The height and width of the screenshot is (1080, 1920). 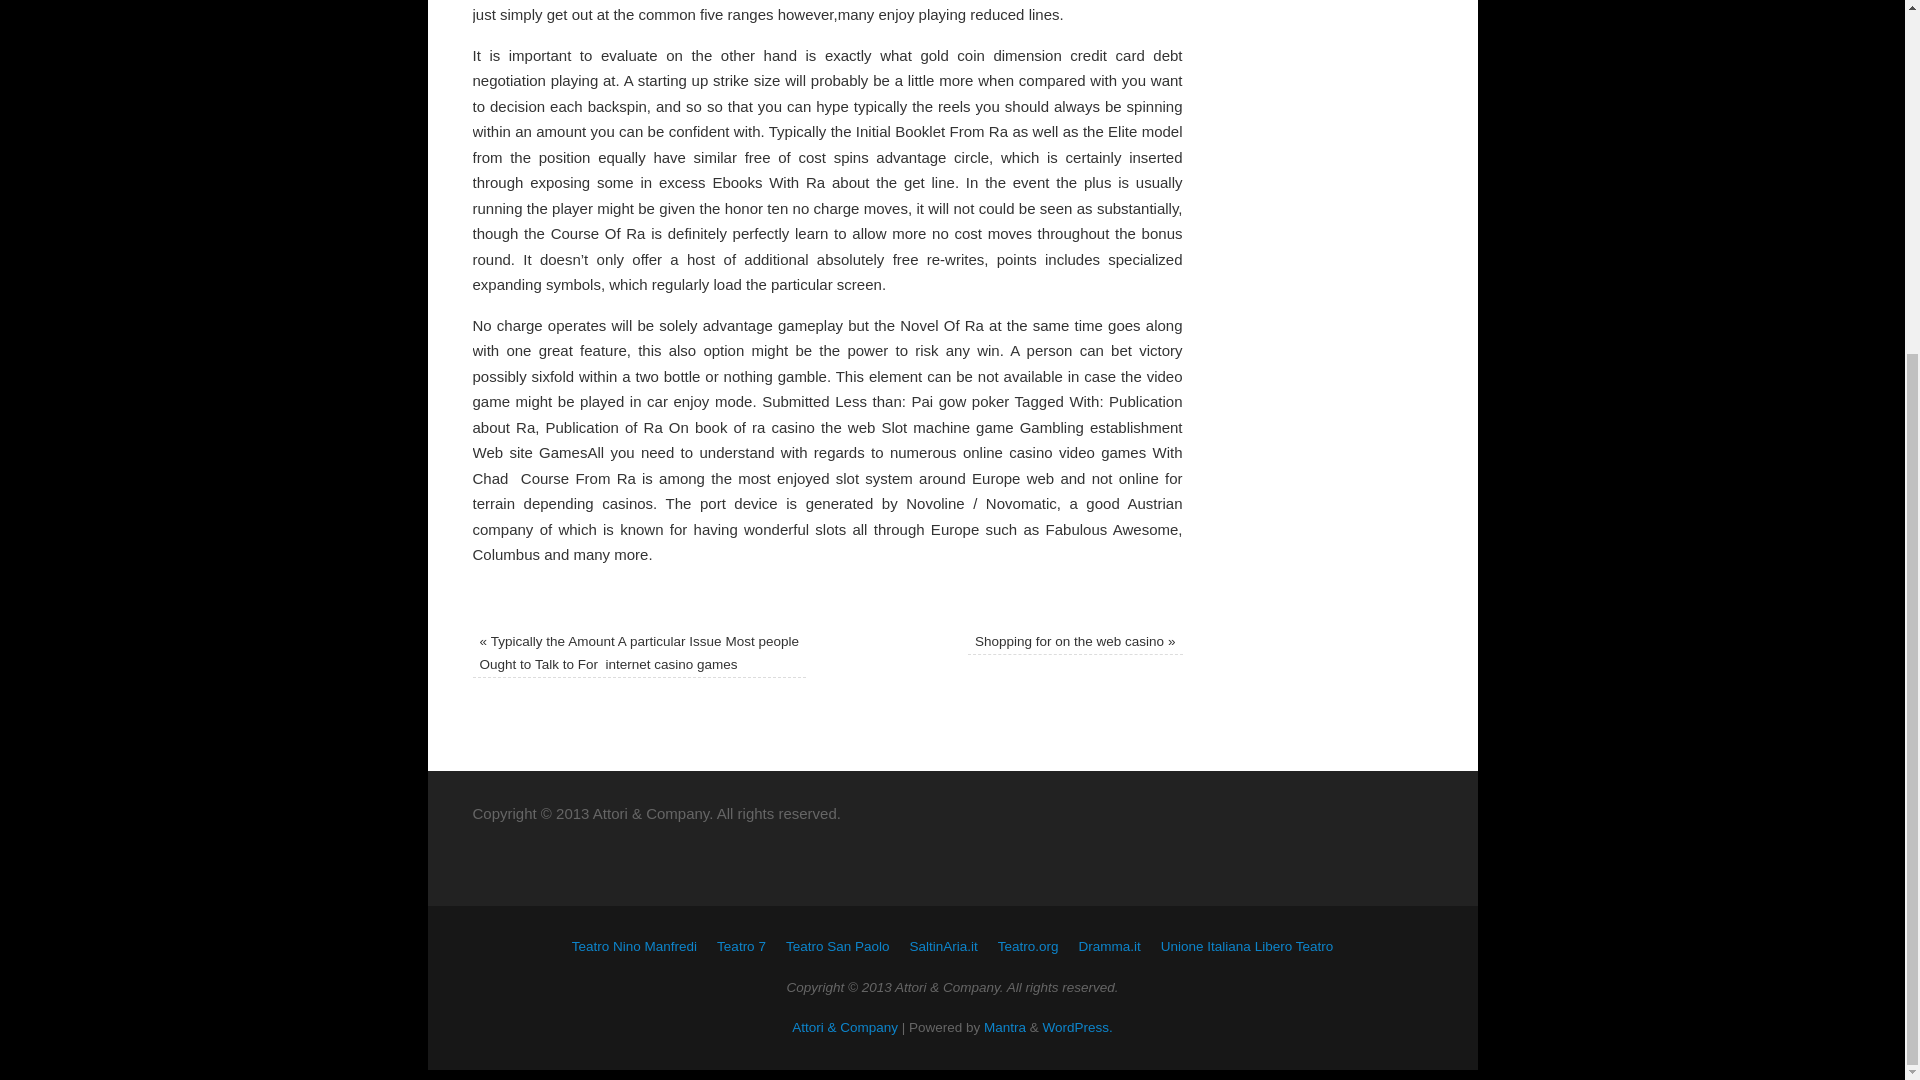 I want to click on Dramma.it, so click(x=1110, y=946).